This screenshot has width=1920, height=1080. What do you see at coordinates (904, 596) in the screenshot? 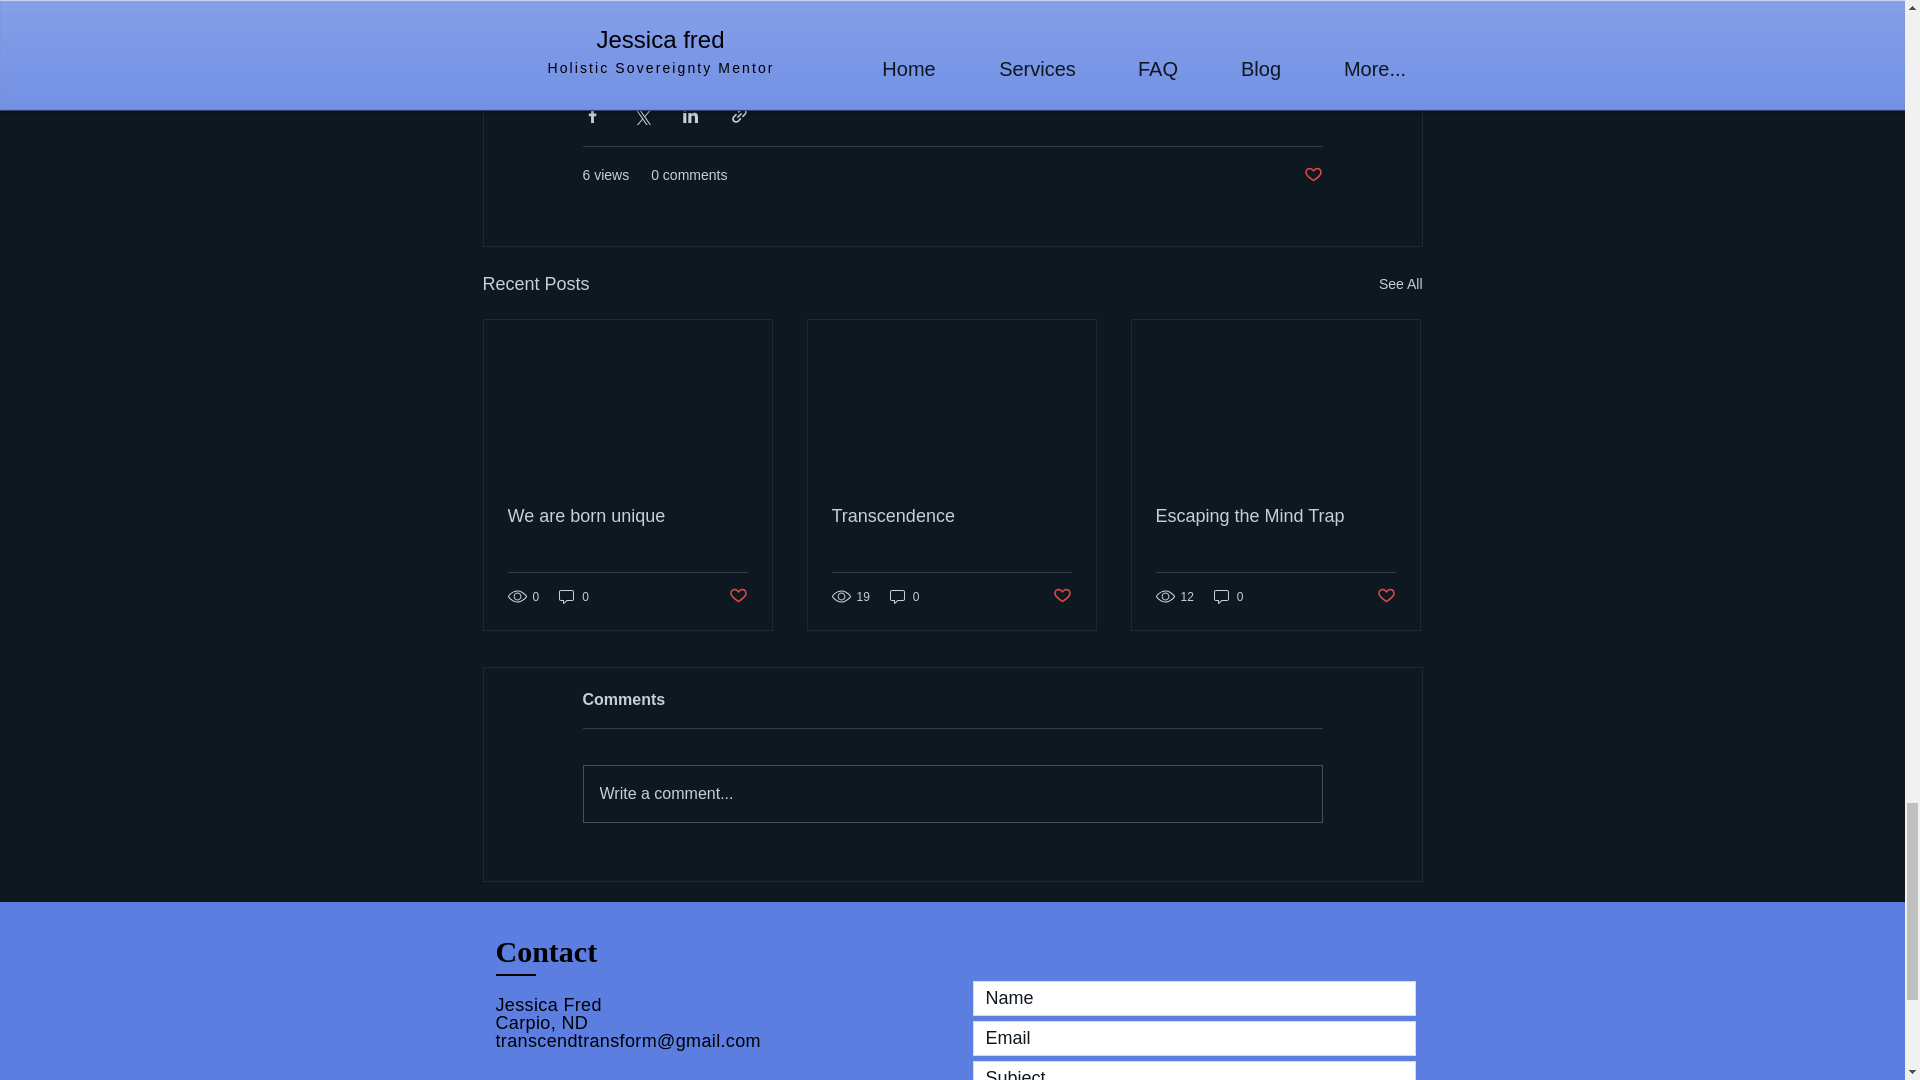
I see `0` at bounding box center [904, 596].